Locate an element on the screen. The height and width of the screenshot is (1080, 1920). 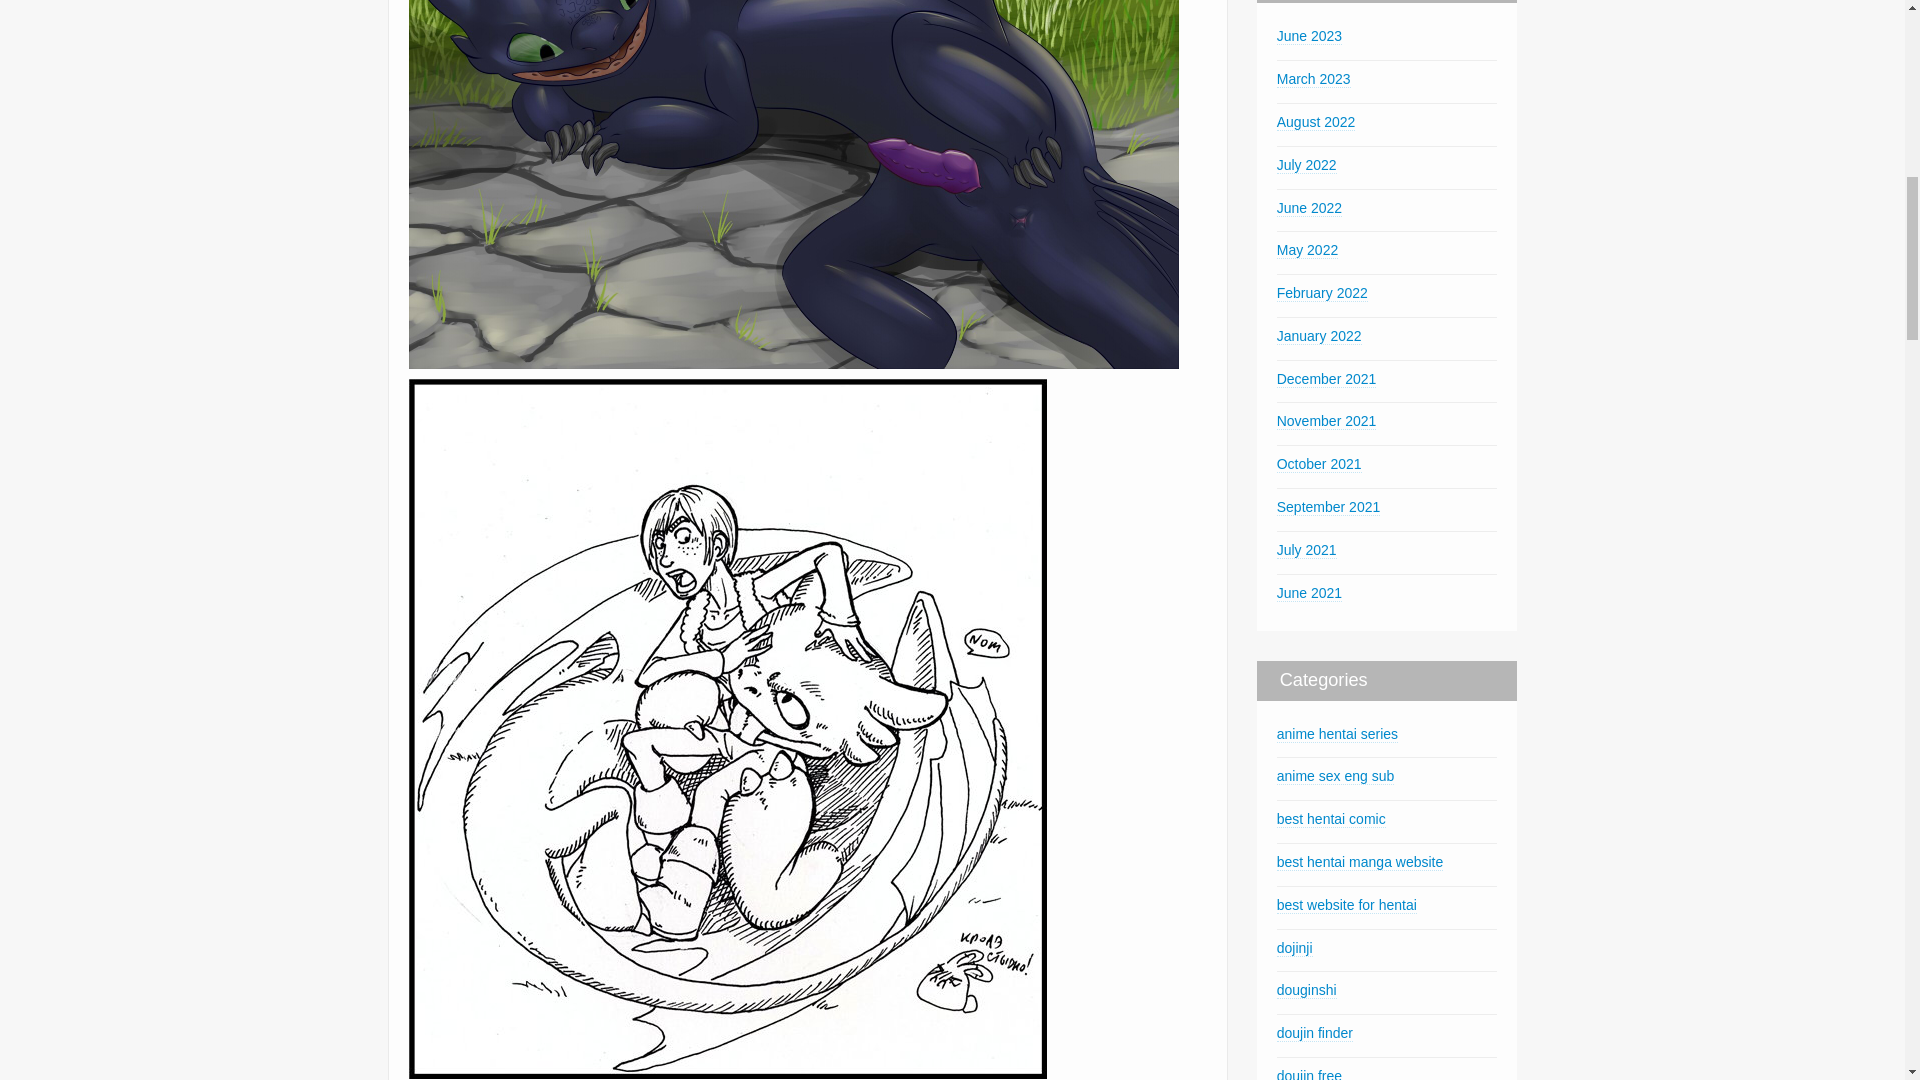
June 2021 is located at coordinates (1309, 593).